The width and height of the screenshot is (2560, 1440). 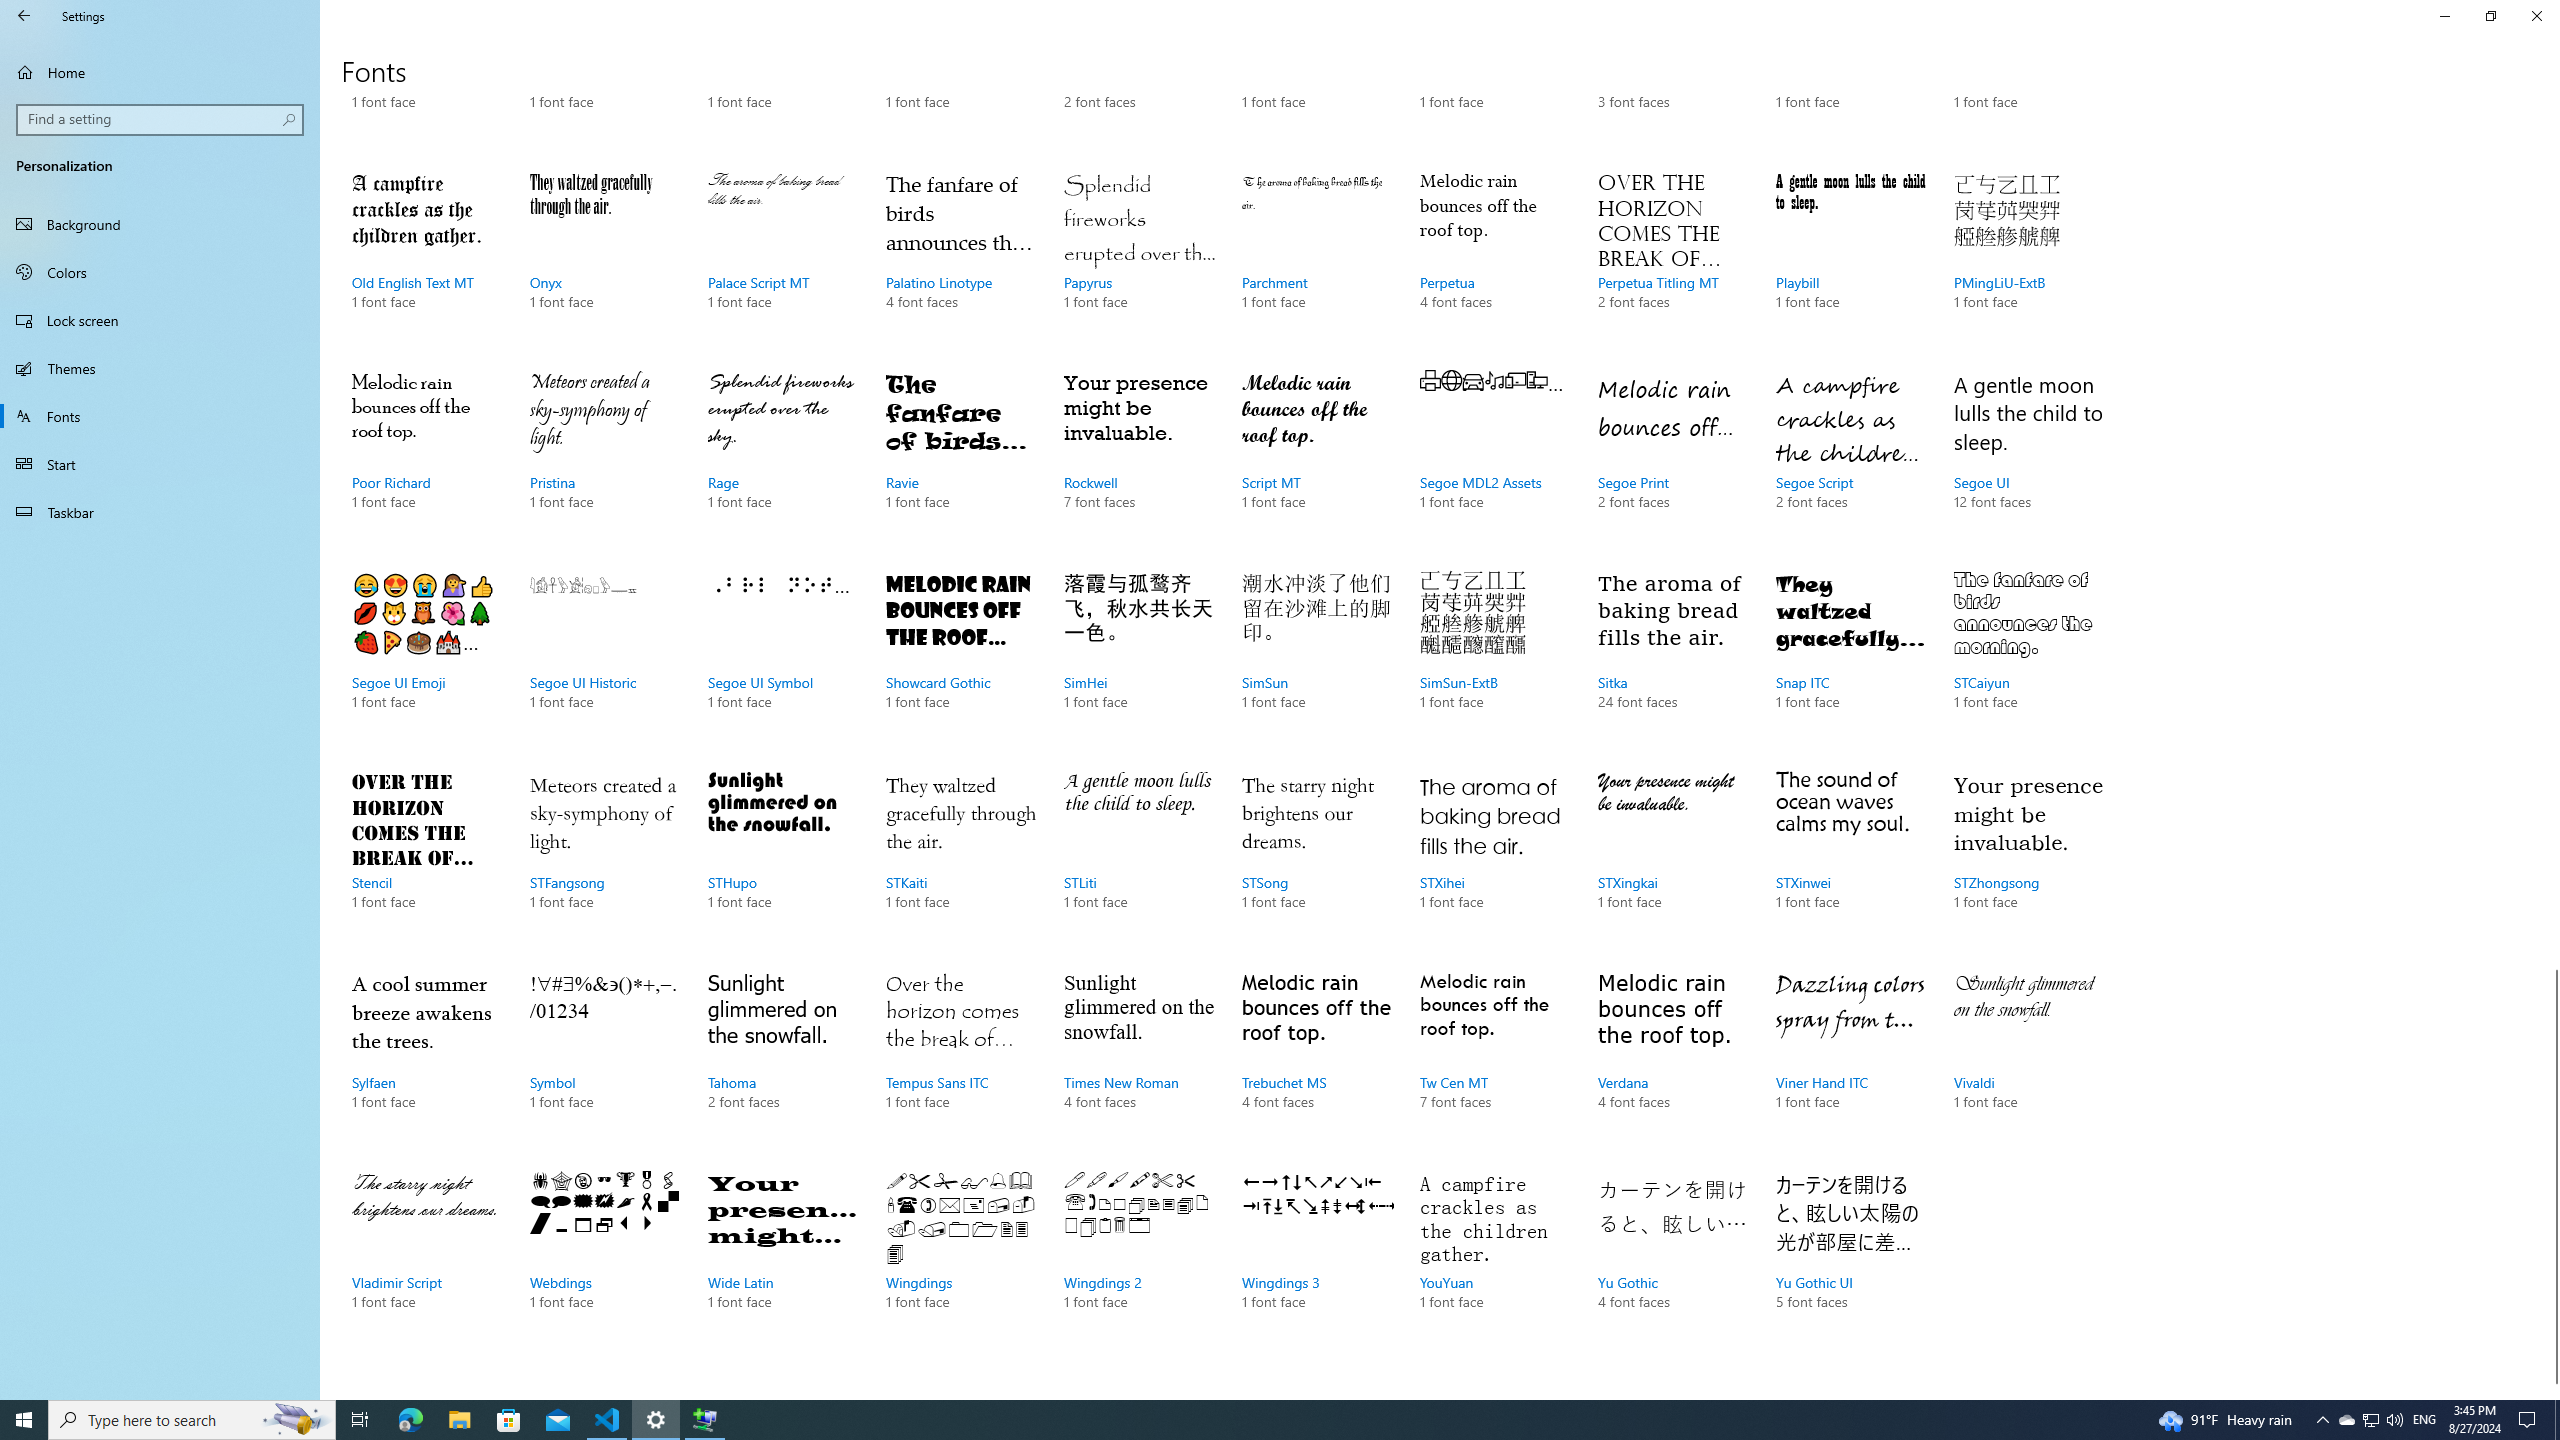 I want to click on Parchment, 1 font face, so click(x=1317, y=261).